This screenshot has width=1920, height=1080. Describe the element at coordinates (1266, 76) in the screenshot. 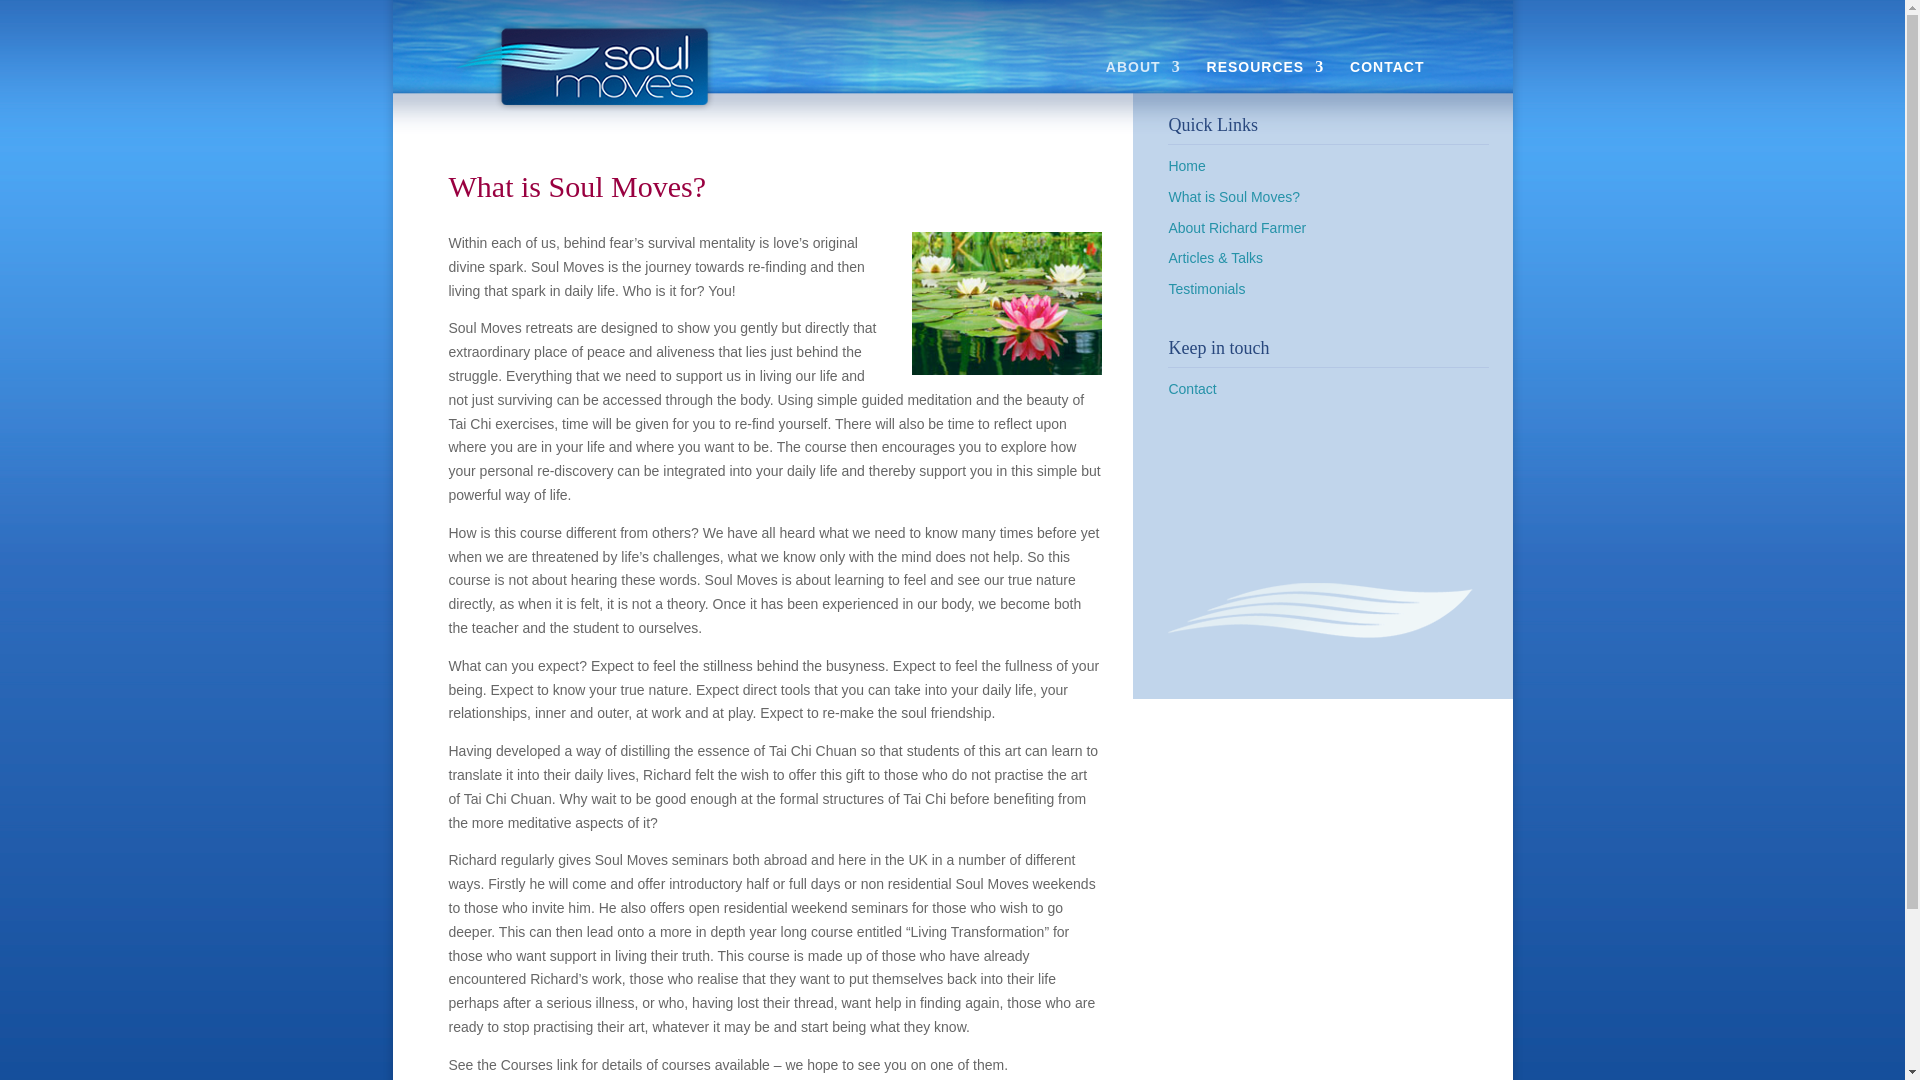

I see `RESOURCES` at that location.